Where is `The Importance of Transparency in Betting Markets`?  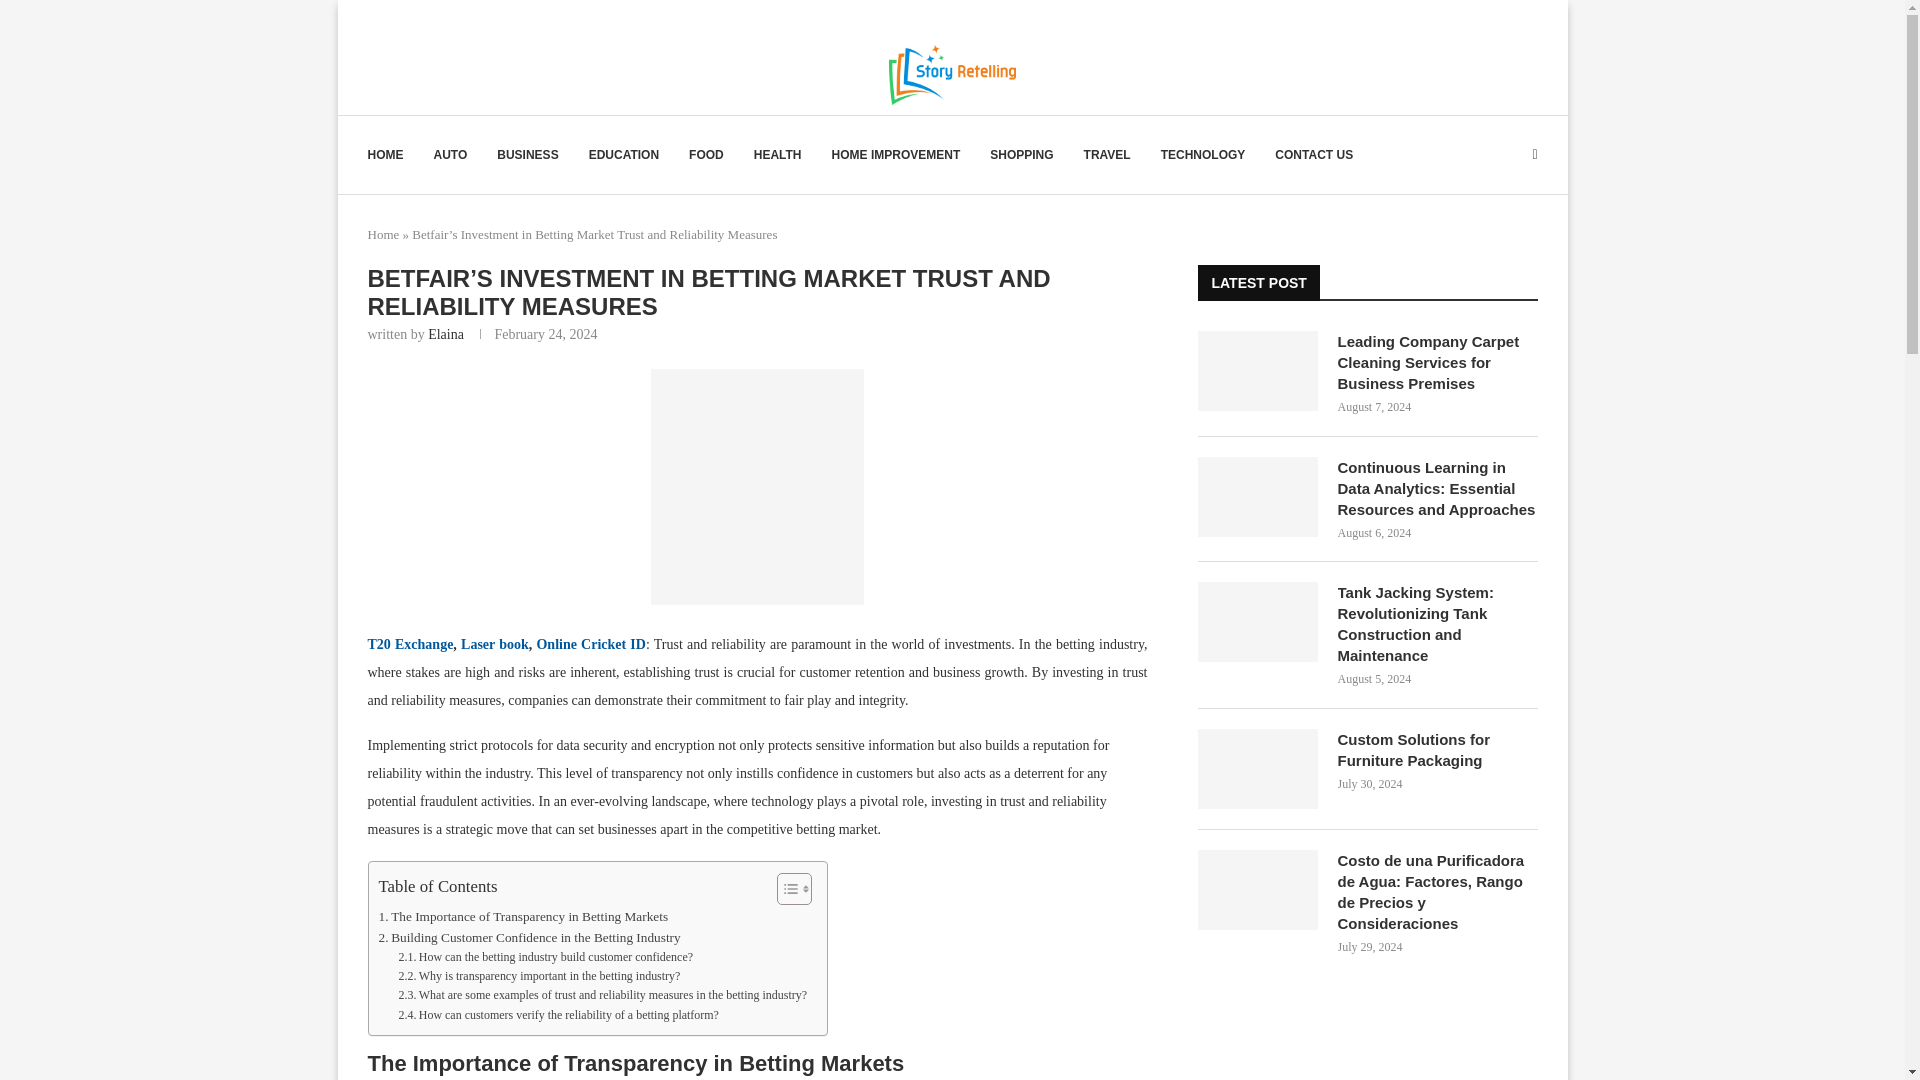
The Importance of Transparency in Betting Markets is located at coordinates (523, 916).